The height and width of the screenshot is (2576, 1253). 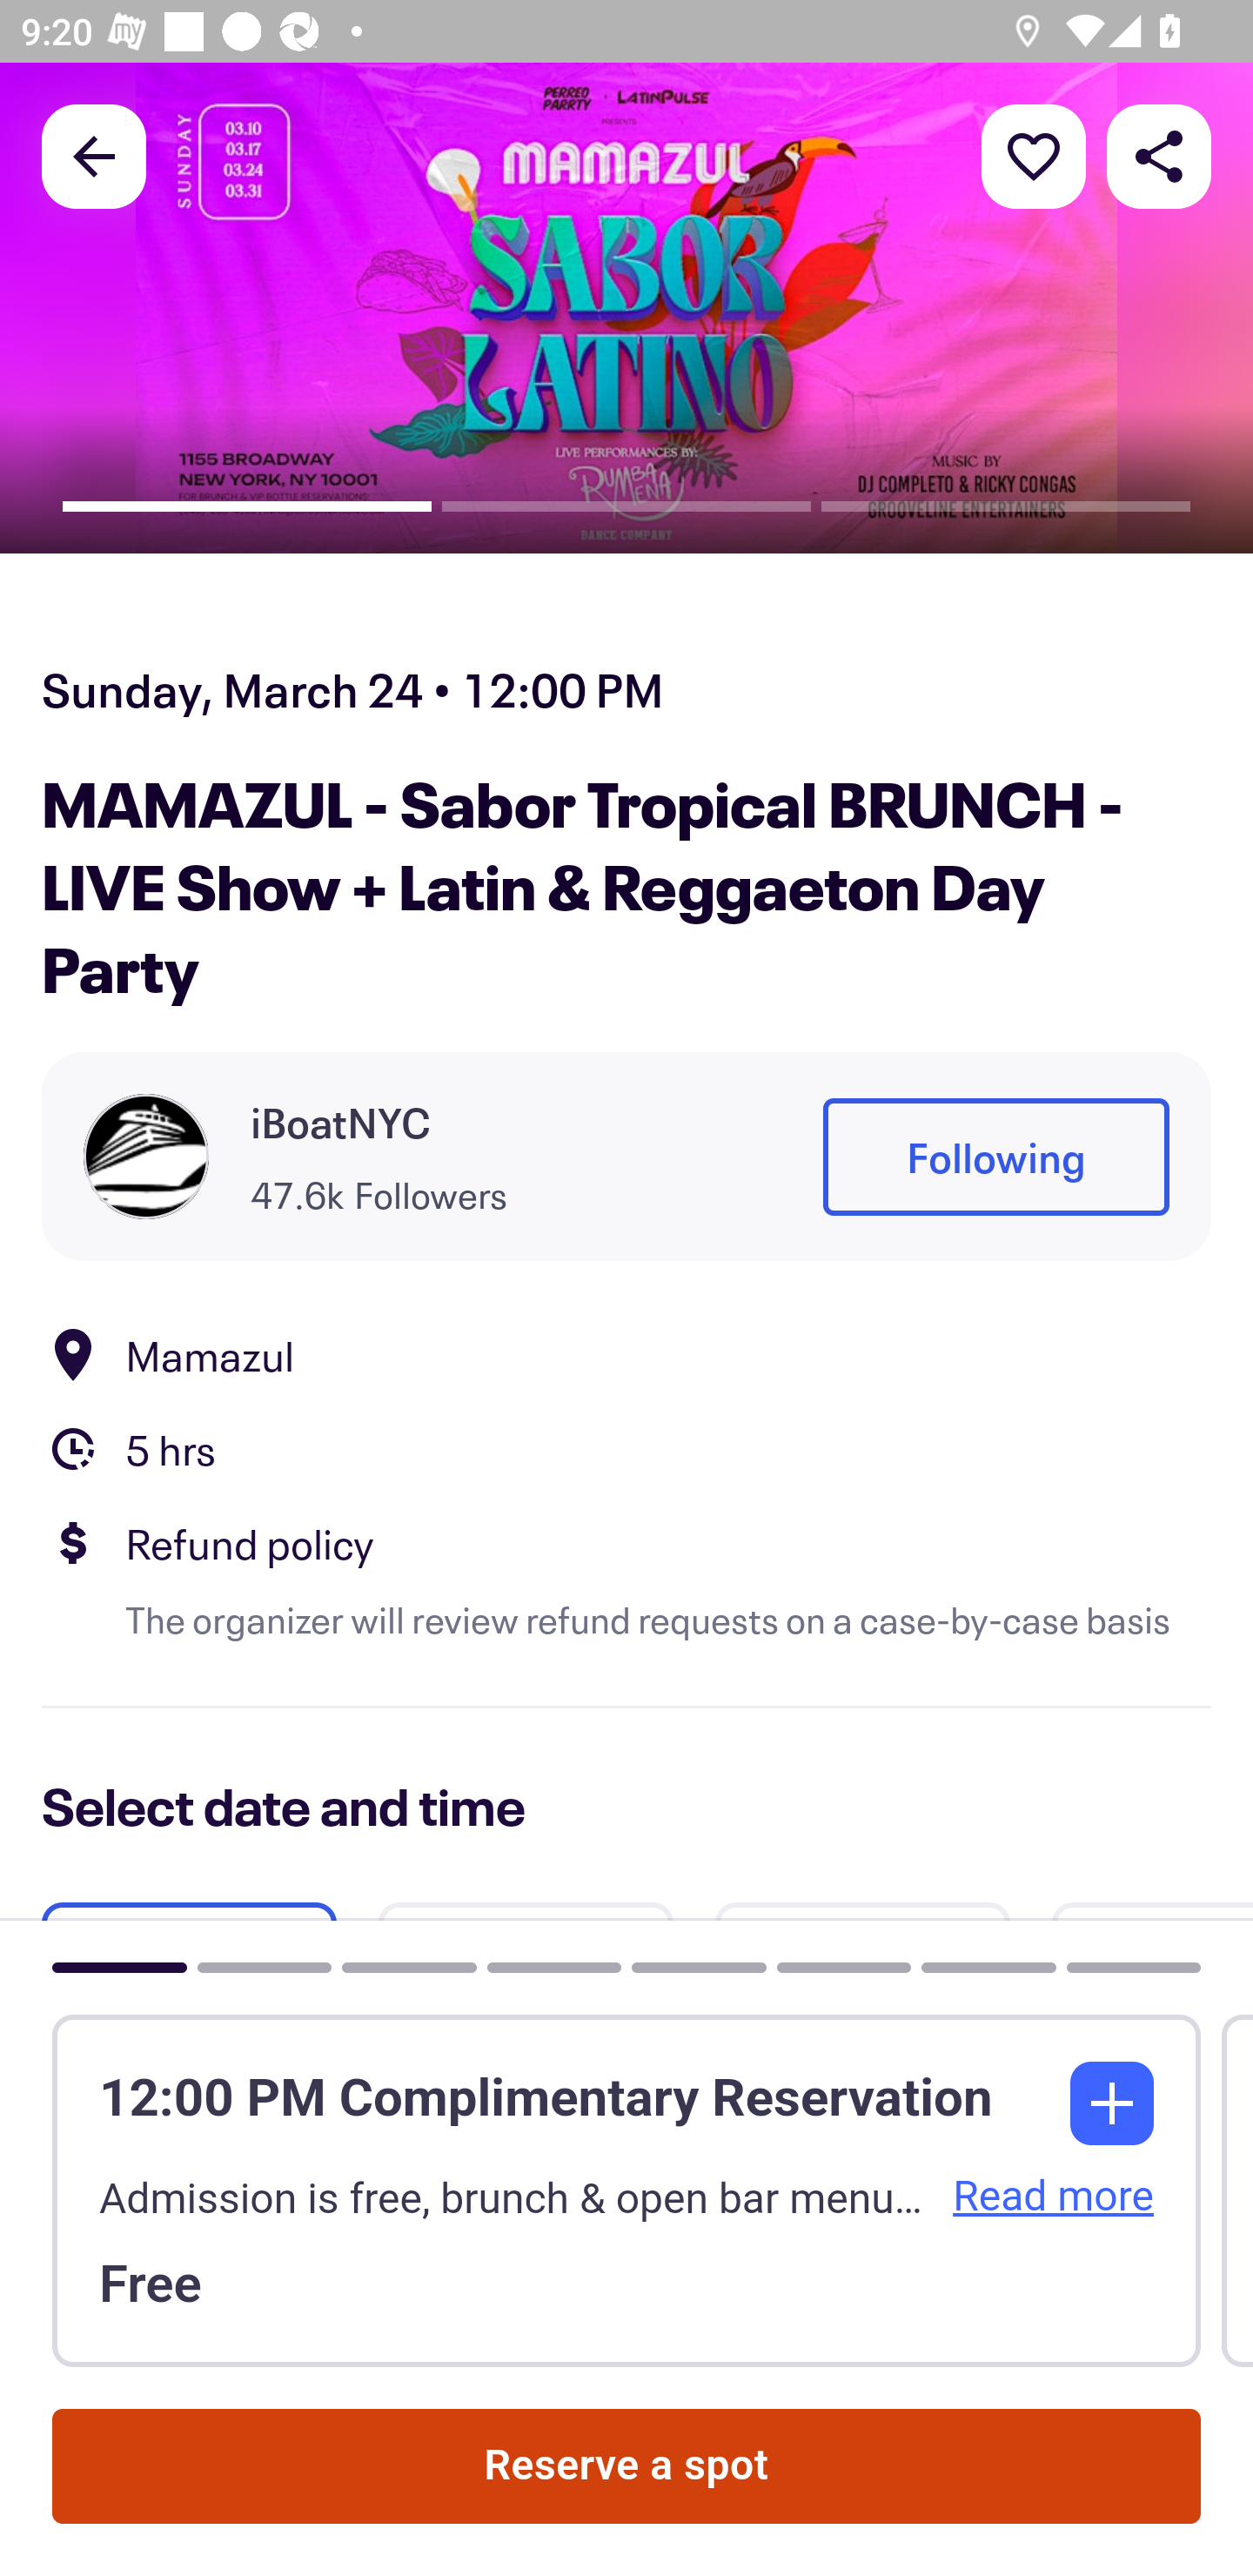 I want to click on Share, so click(x=1159, y=155).